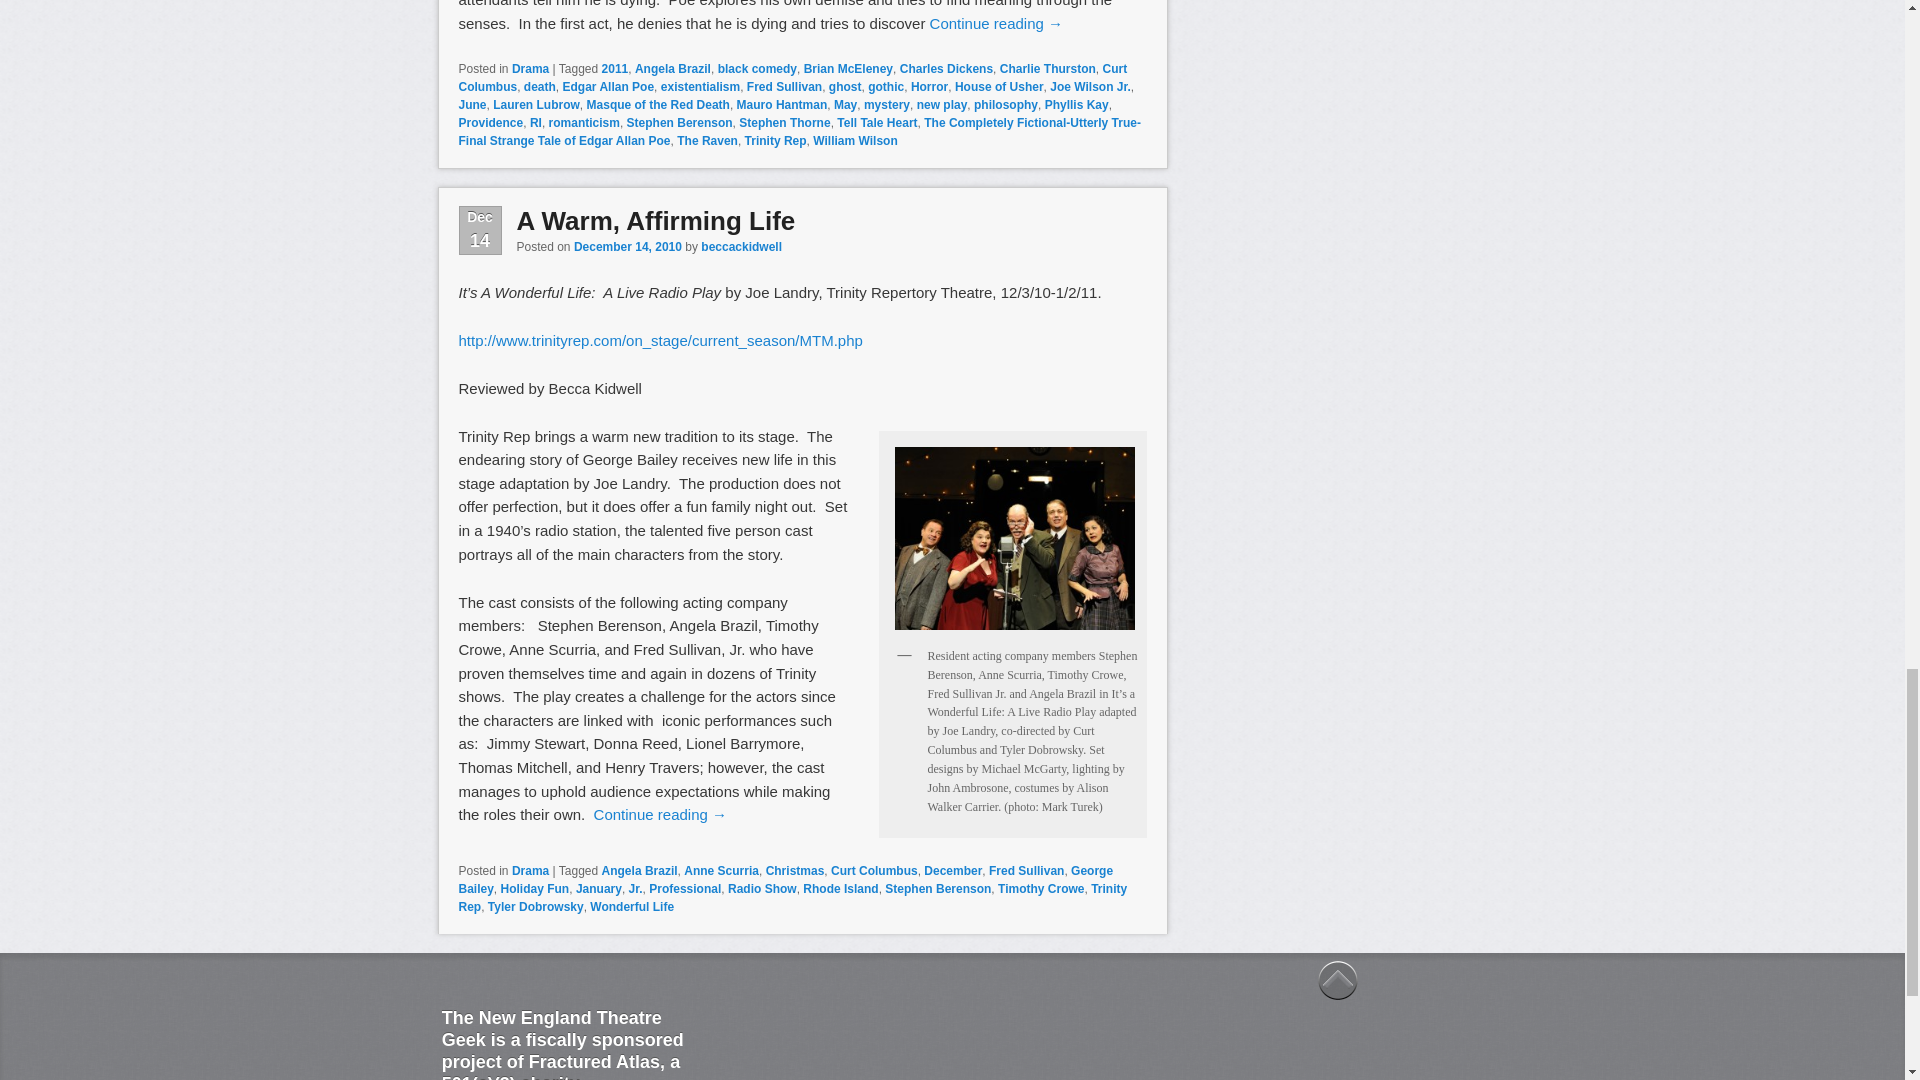 This screenshot has width=1920, height=1080. I want to click on Permalink to A Warm, Affirming Life, so click(655, 221).